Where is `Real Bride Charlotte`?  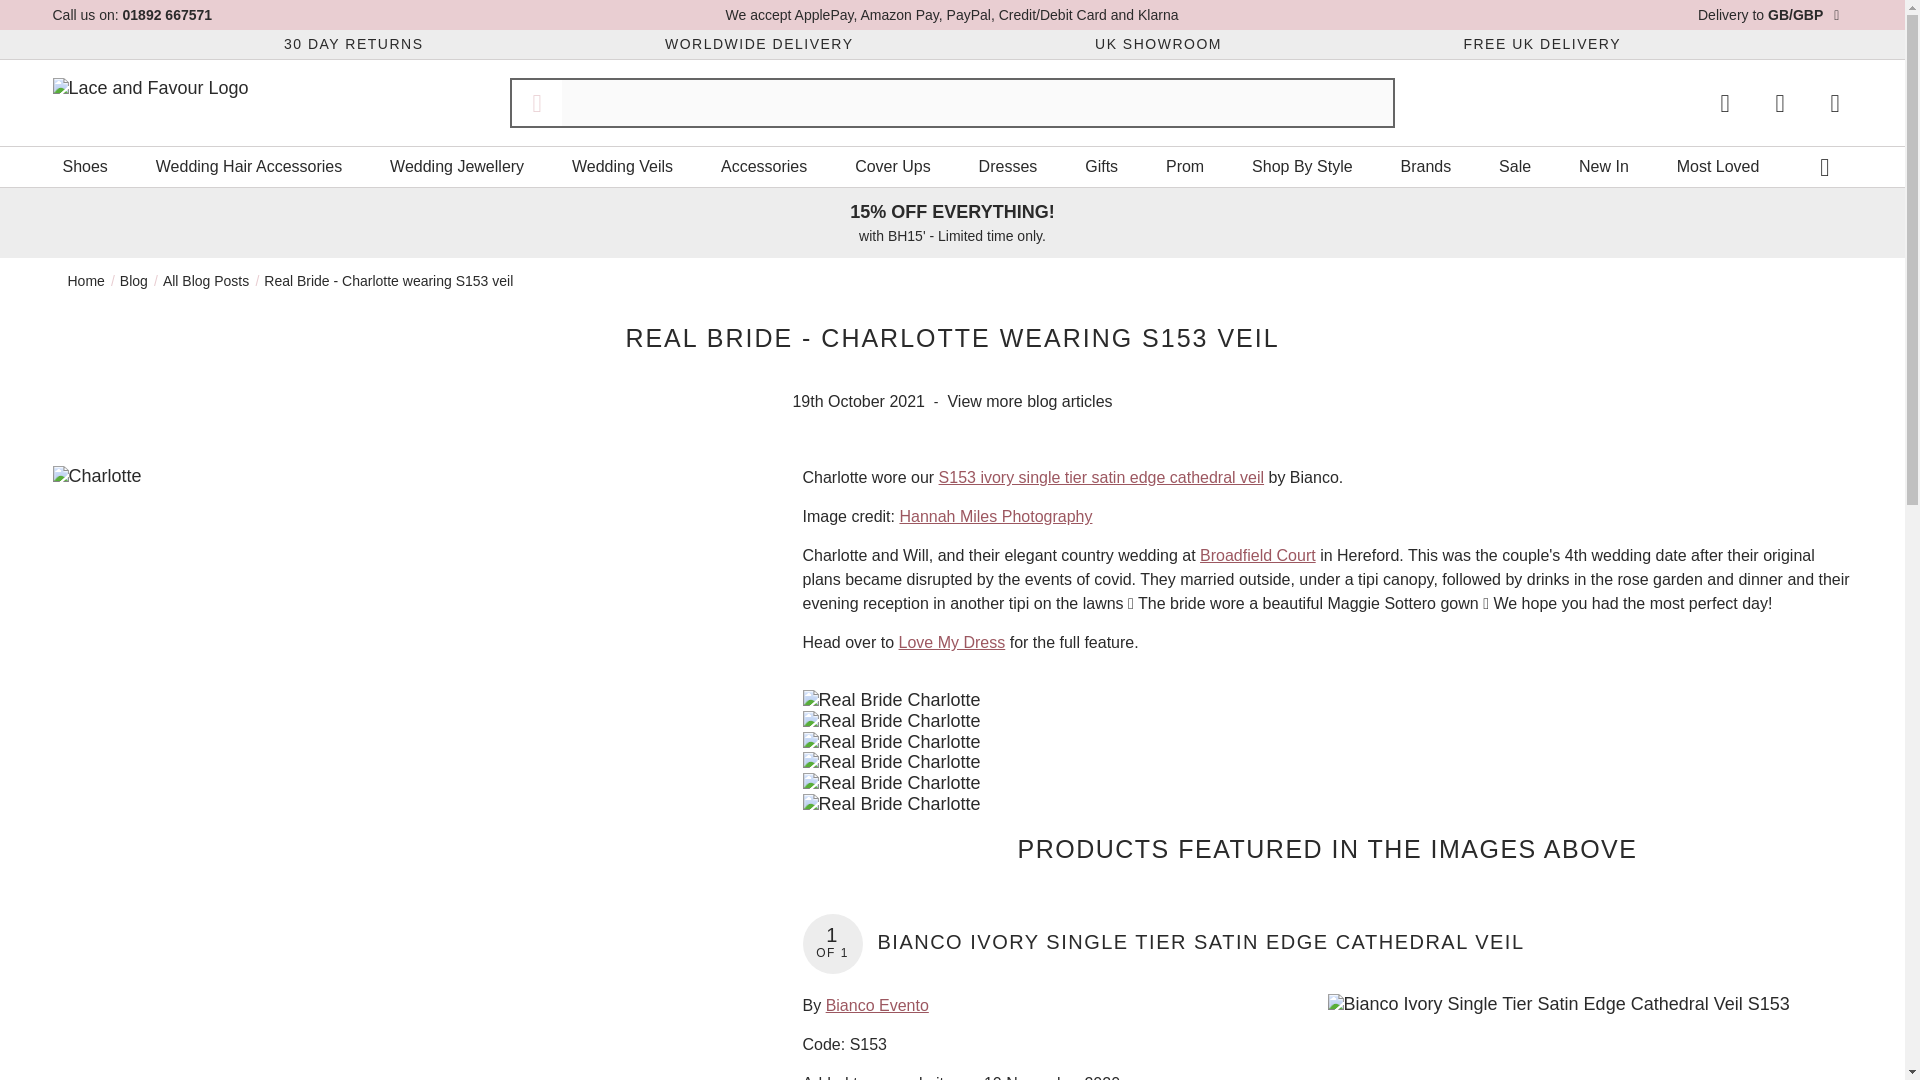 Real Bride Charlotte is located at coordinates (1327, 762).